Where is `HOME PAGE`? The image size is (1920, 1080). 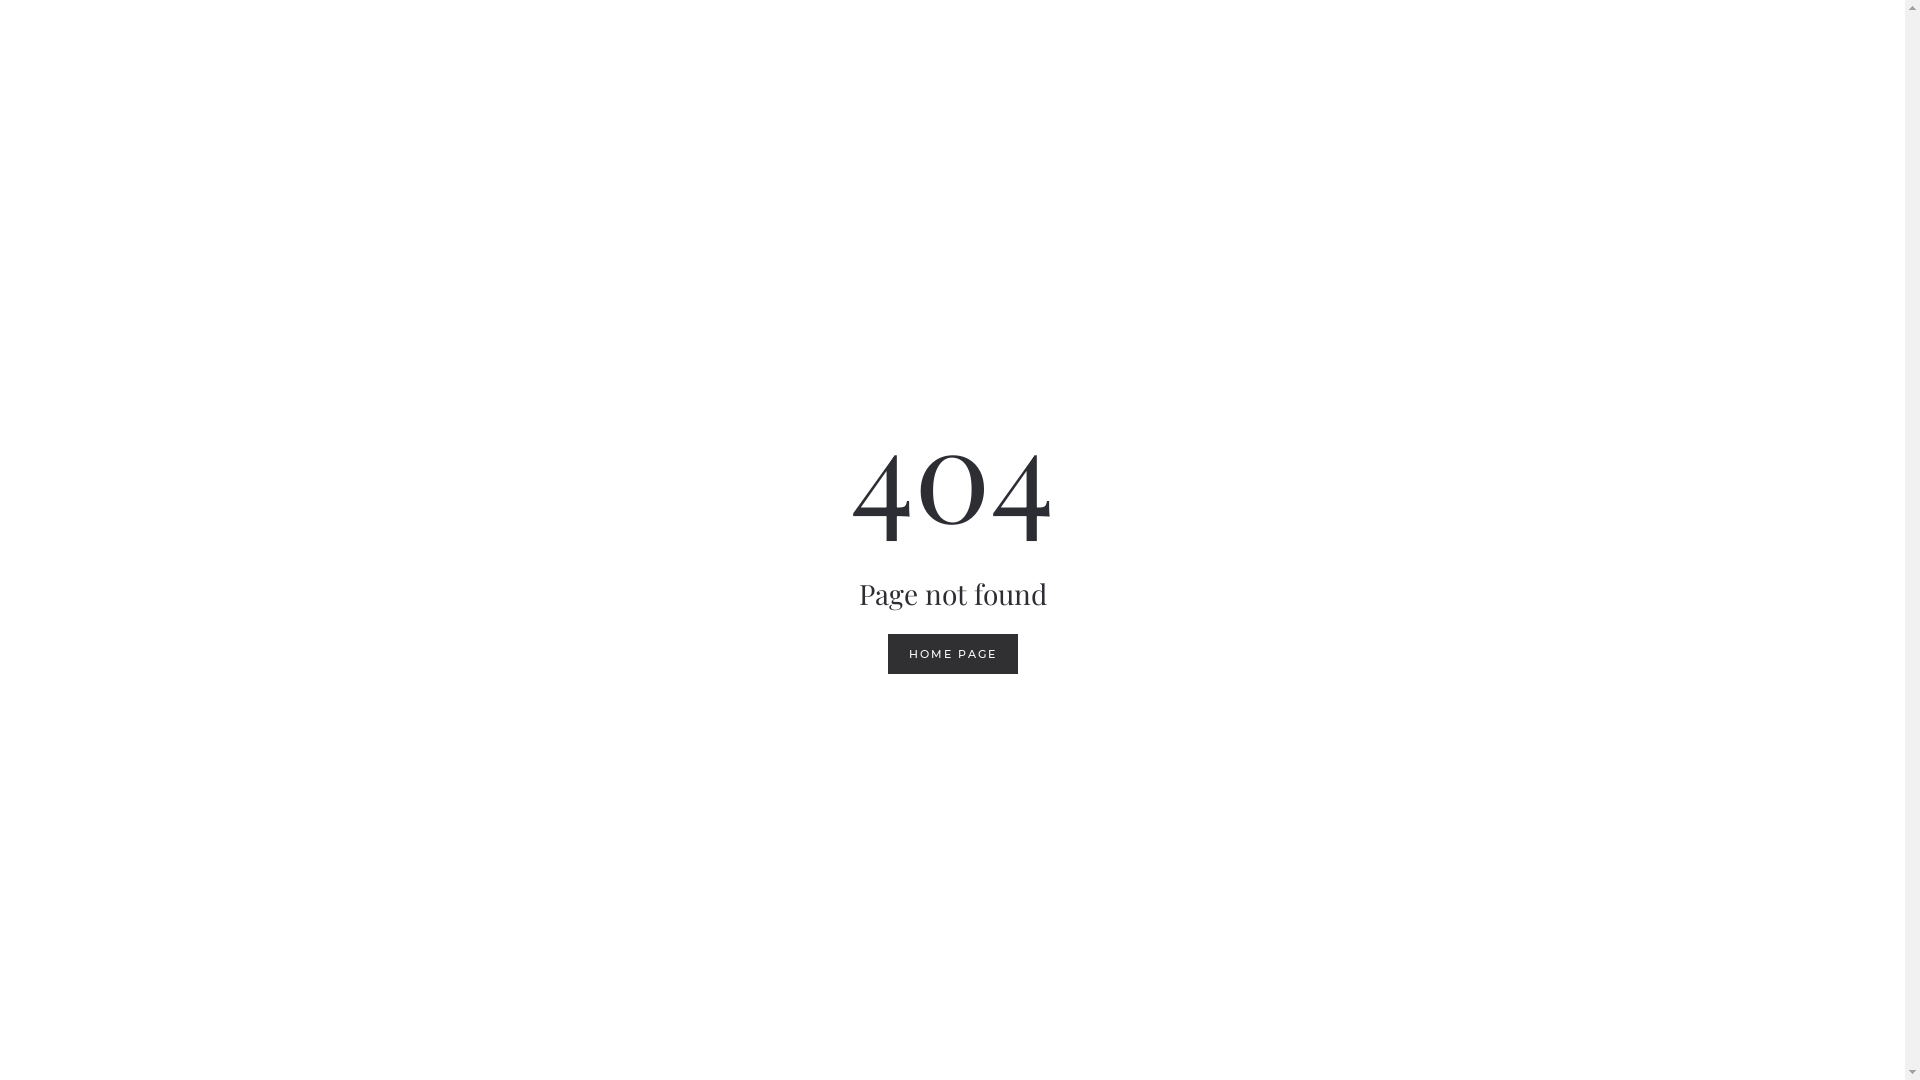 HOME PAGE is located at coordinates (952, 654).